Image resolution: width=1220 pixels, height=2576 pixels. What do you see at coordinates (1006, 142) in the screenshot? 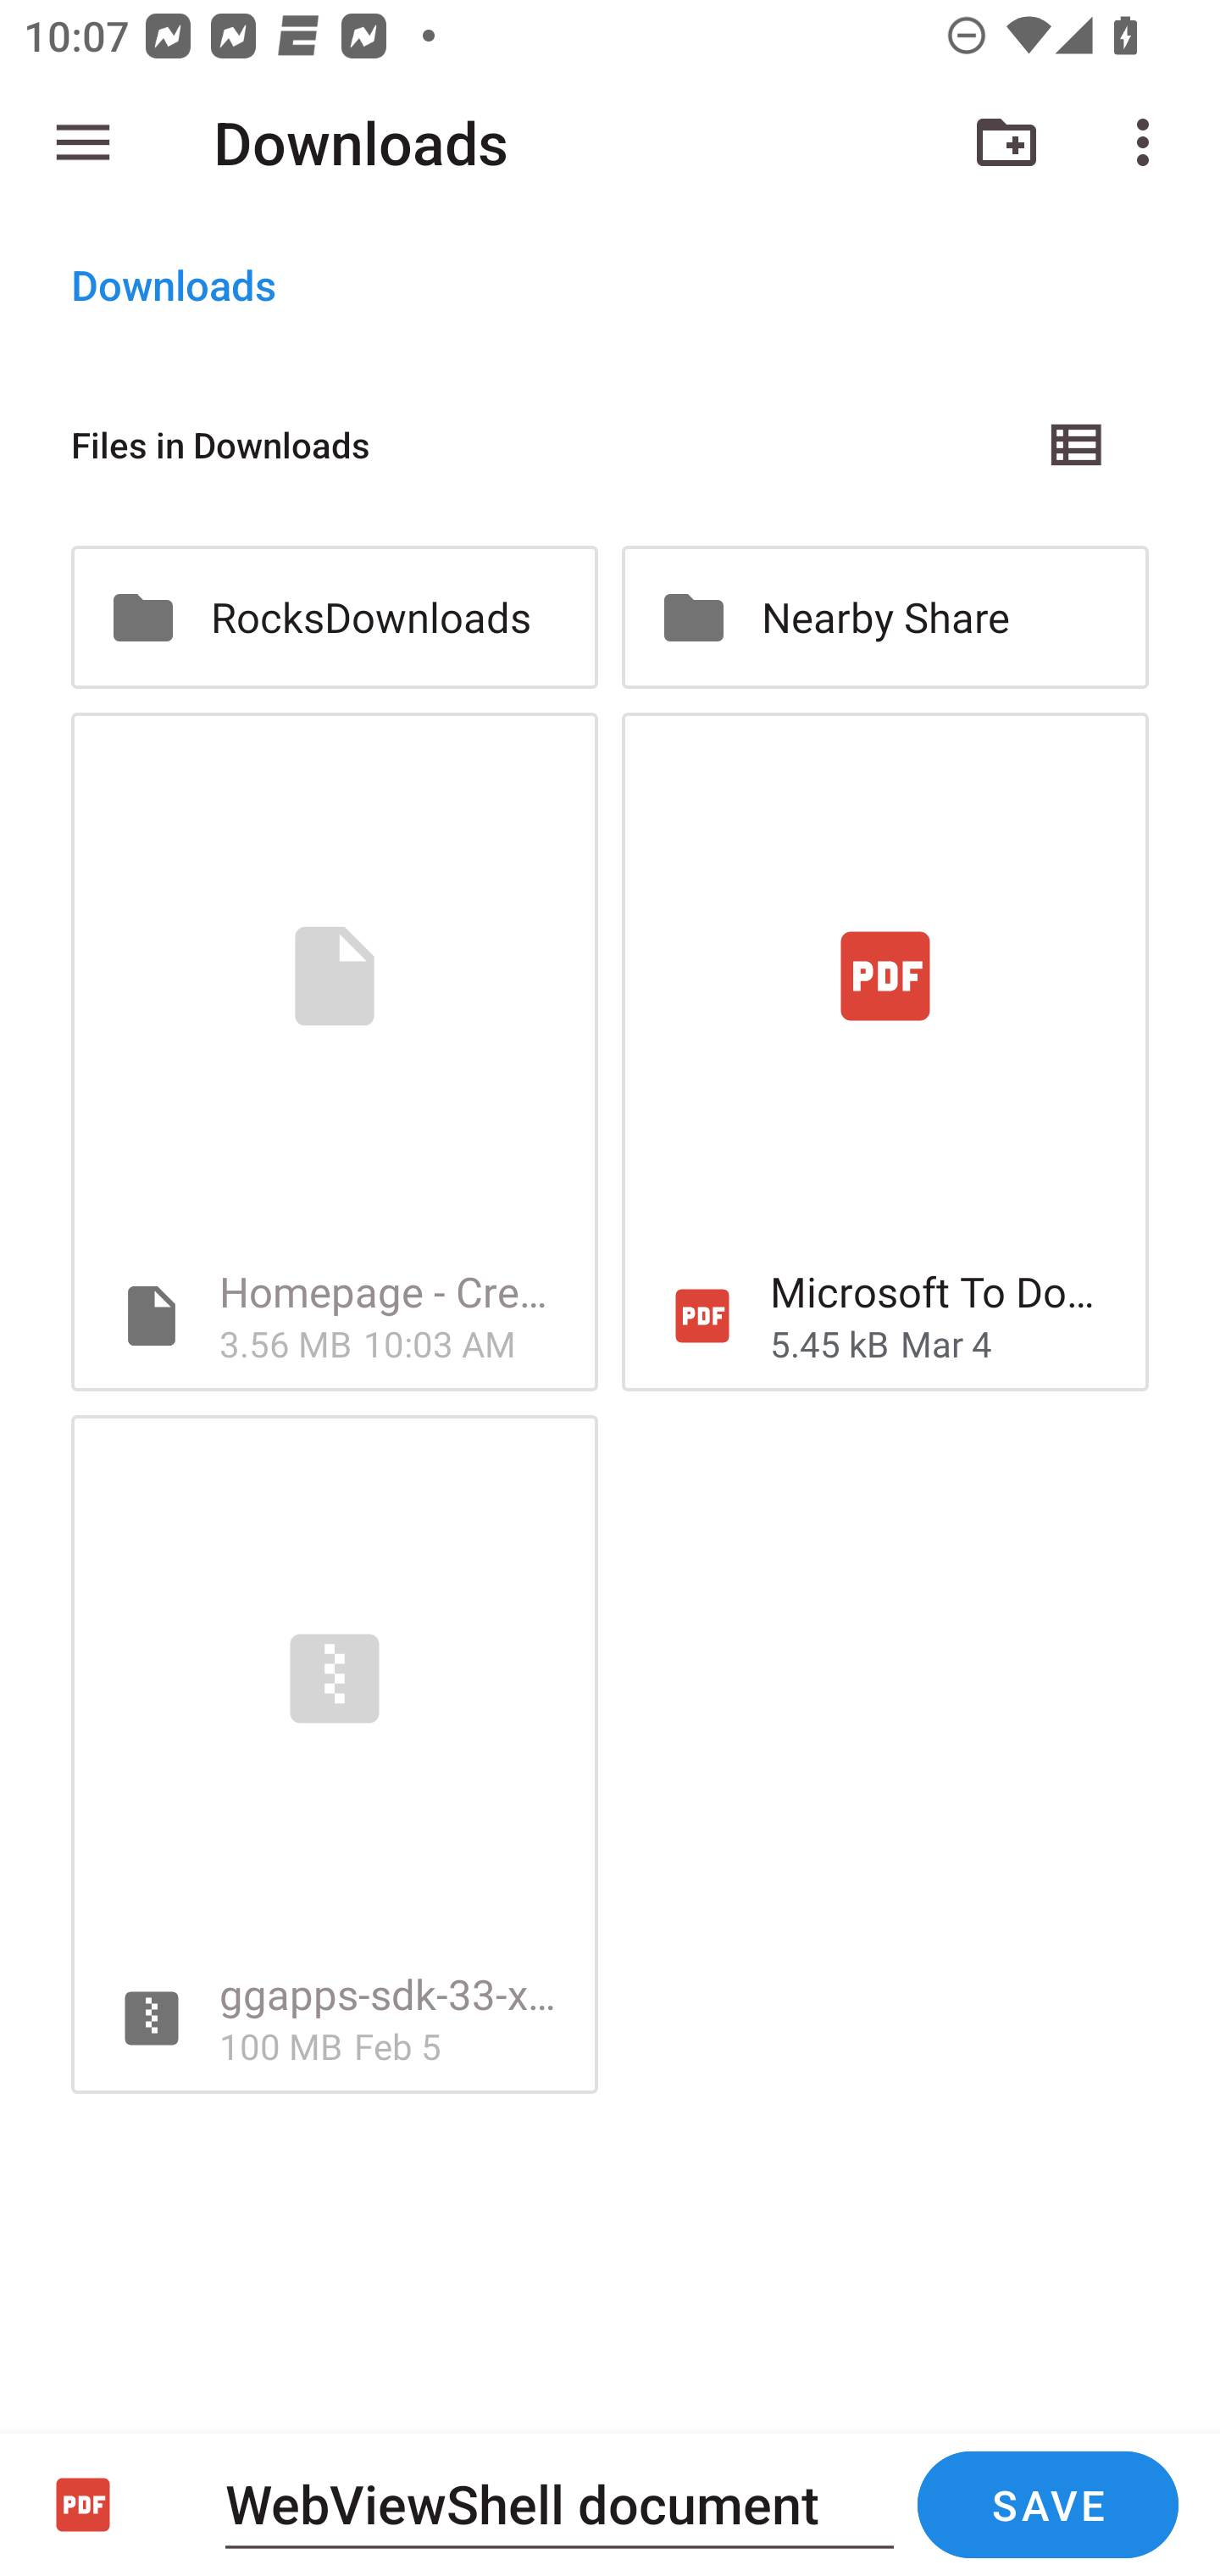
I see `New folder` at bounding box center [1006, 142].